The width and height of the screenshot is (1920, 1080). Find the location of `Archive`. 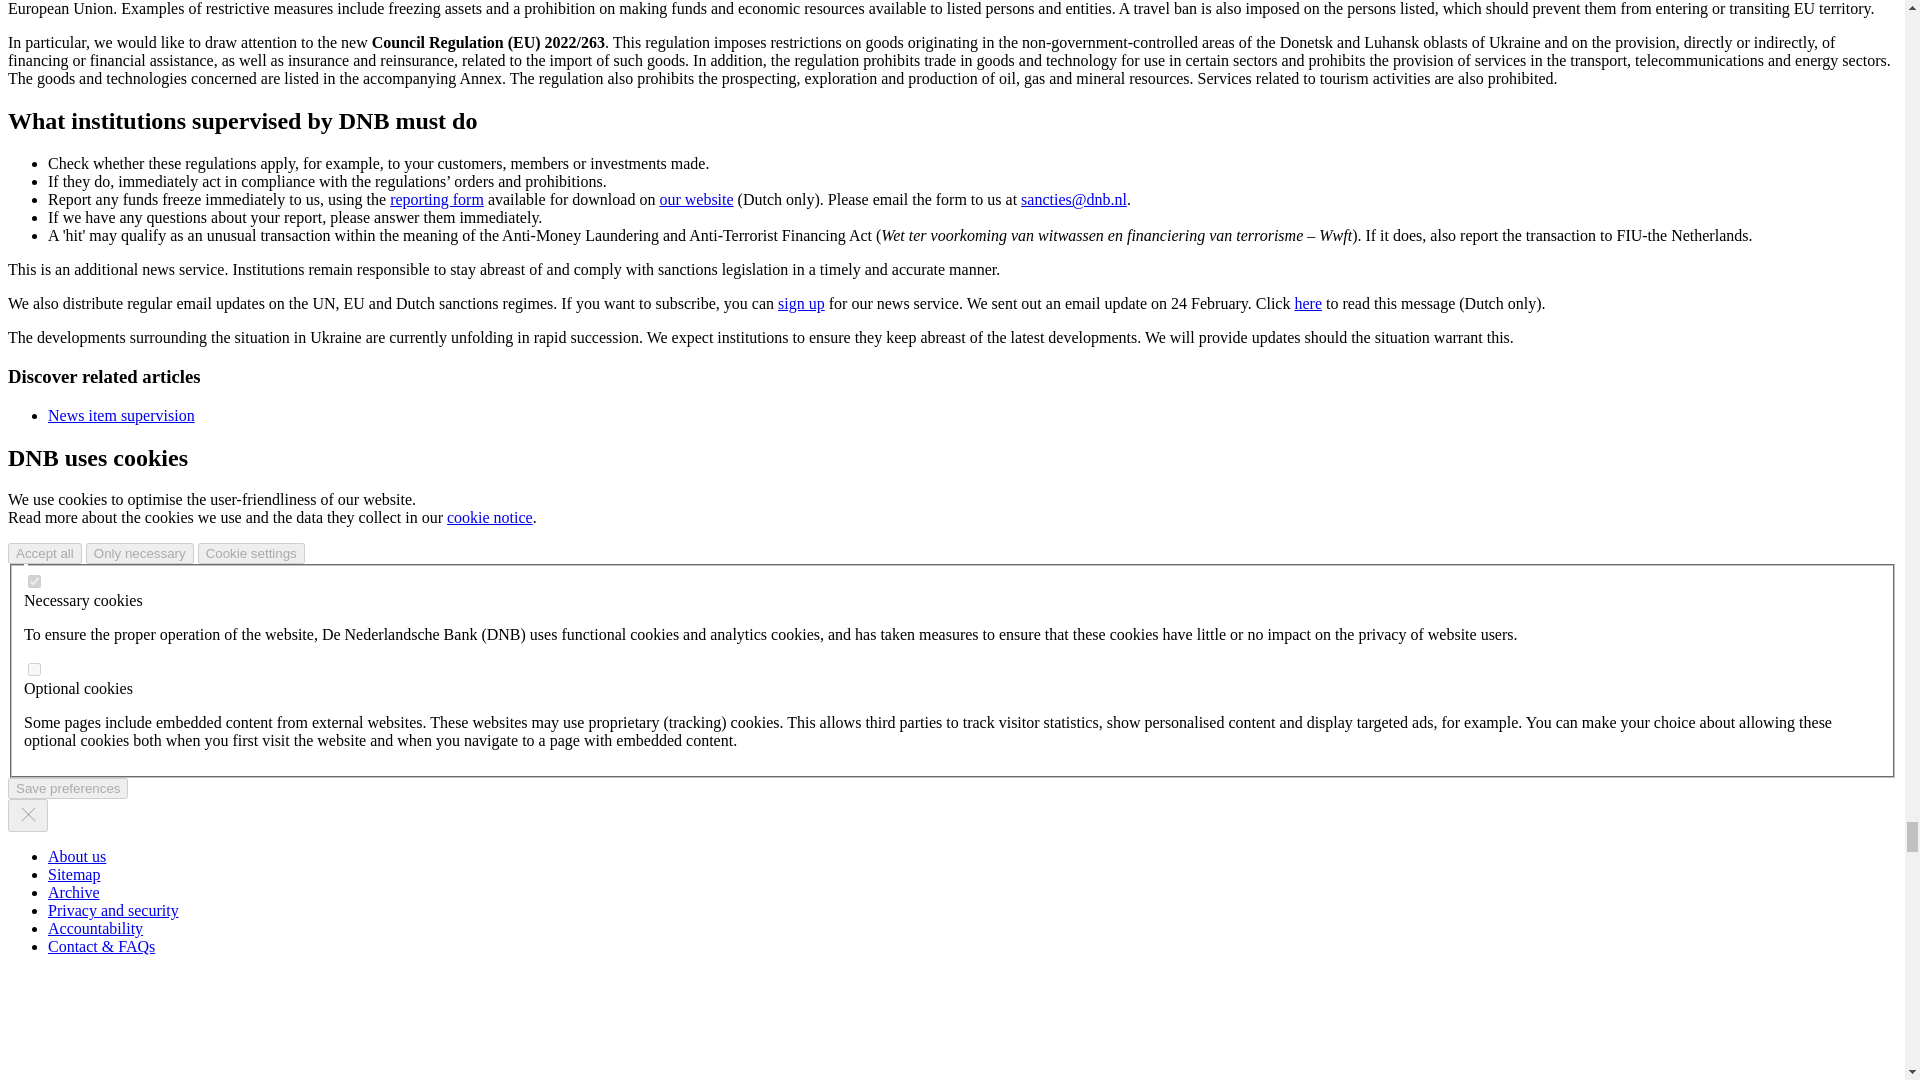

Archive is located at coordinates (74, 892).